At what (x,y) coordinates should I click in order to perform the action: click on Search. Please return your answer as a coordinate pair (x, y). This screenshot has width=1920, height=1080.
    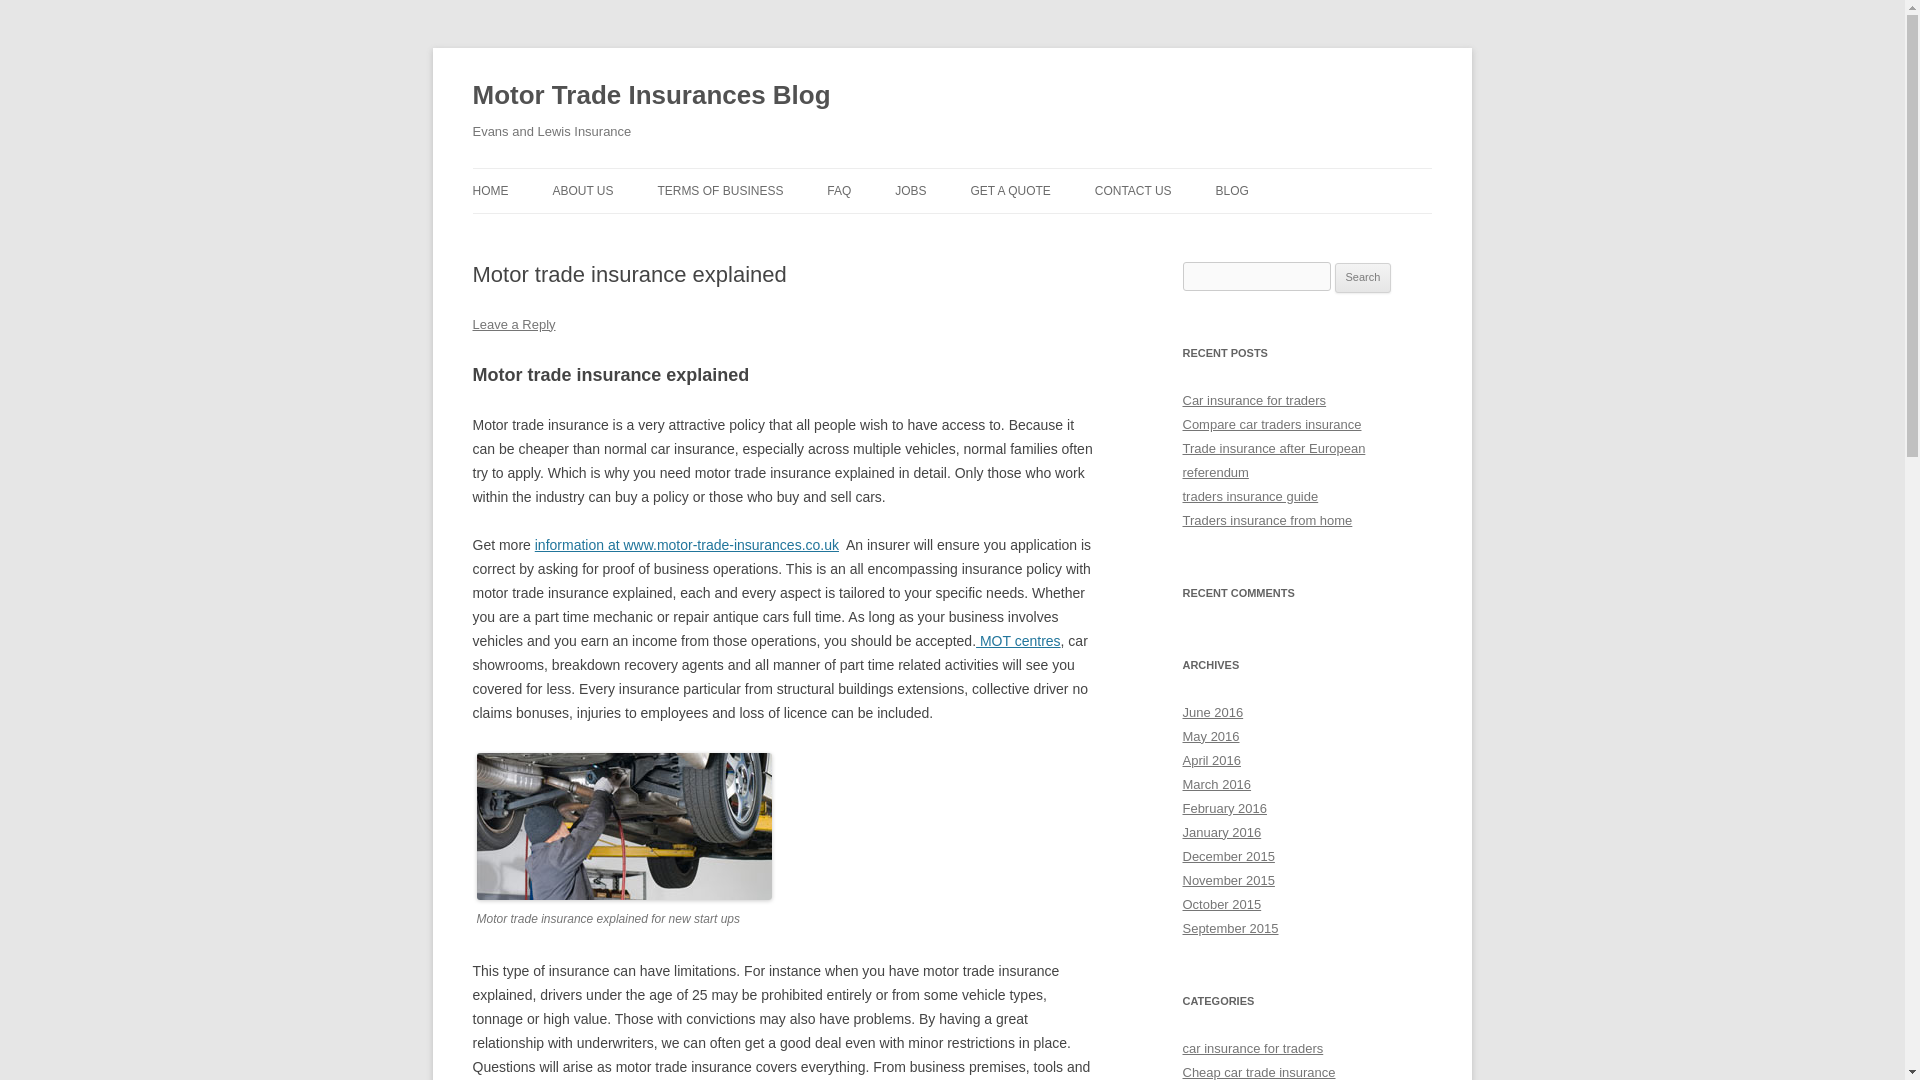
    Looking at the image, I should click on (1363, 278).